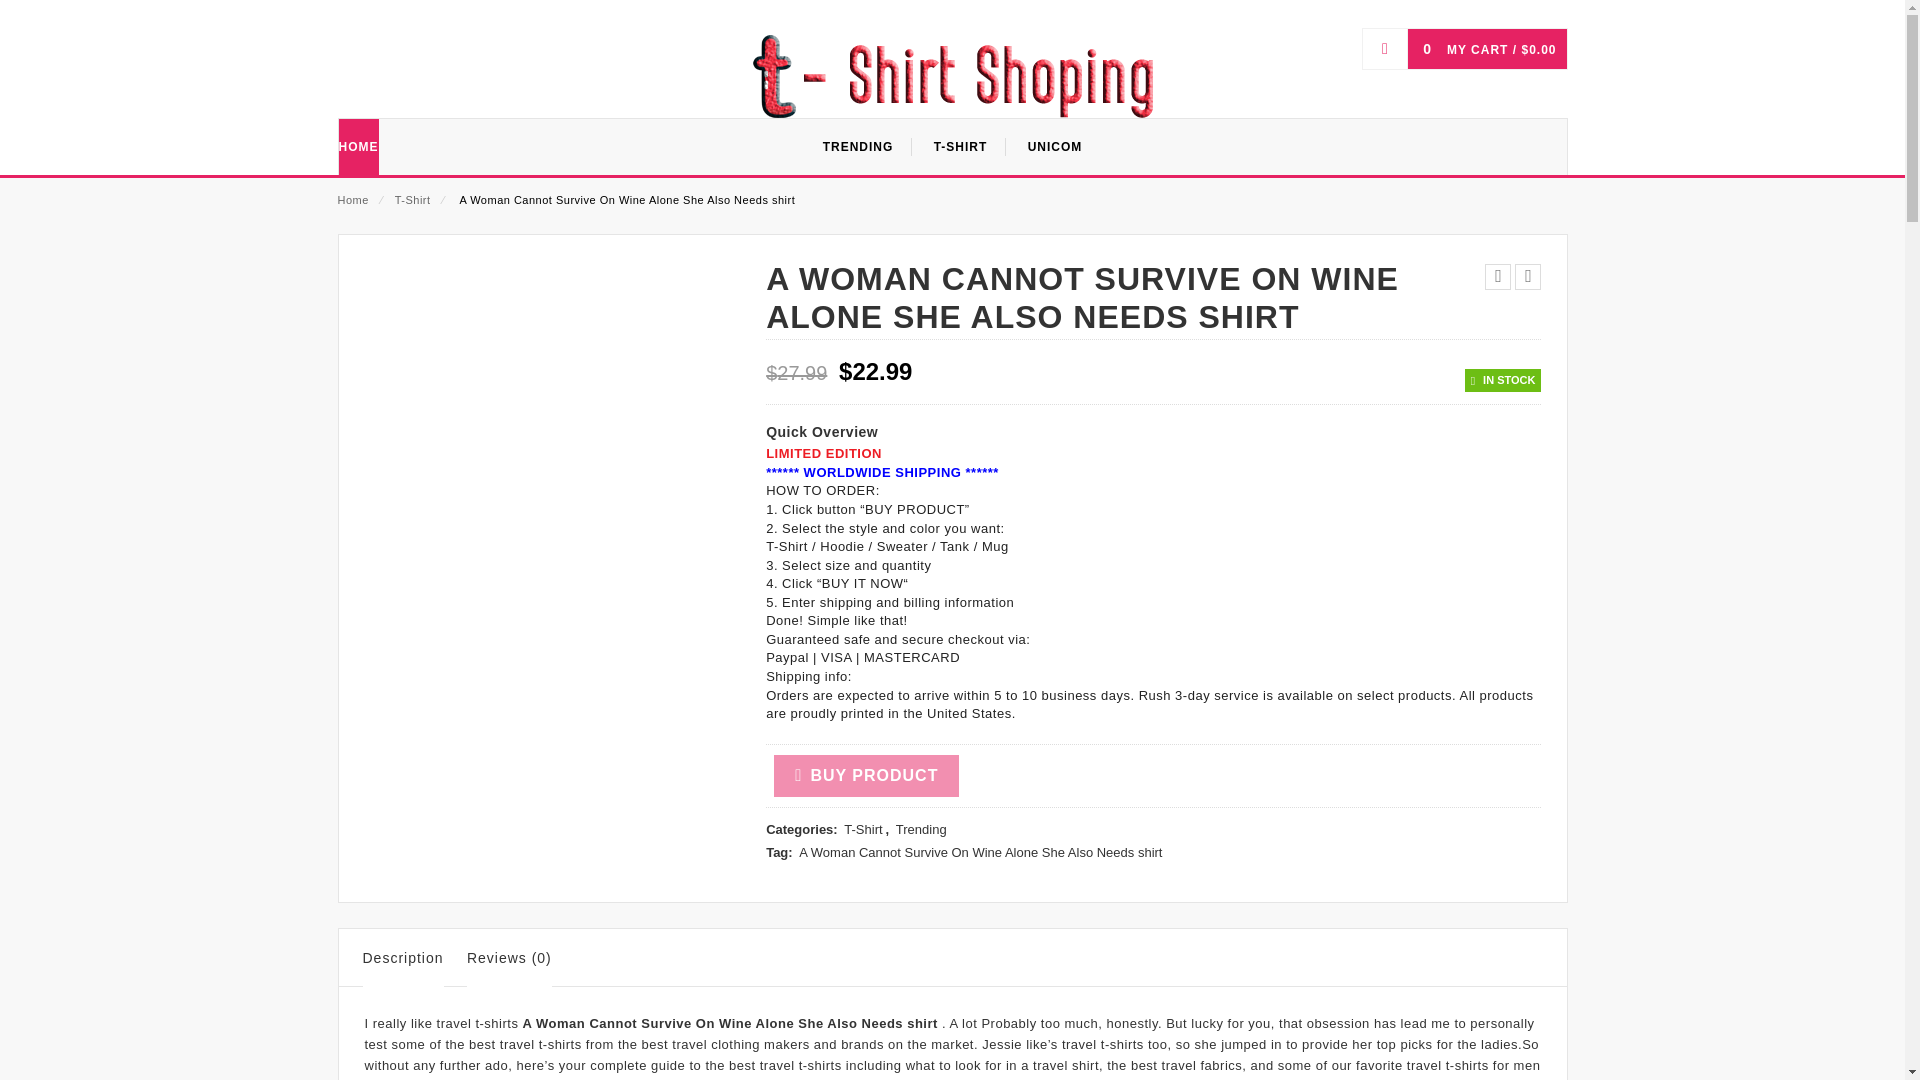 The width and height of the screenshot is (1920, 1080). Describe the element at coordinates (1054, 146) in the screenshot. I see `UNICOM` at that location.